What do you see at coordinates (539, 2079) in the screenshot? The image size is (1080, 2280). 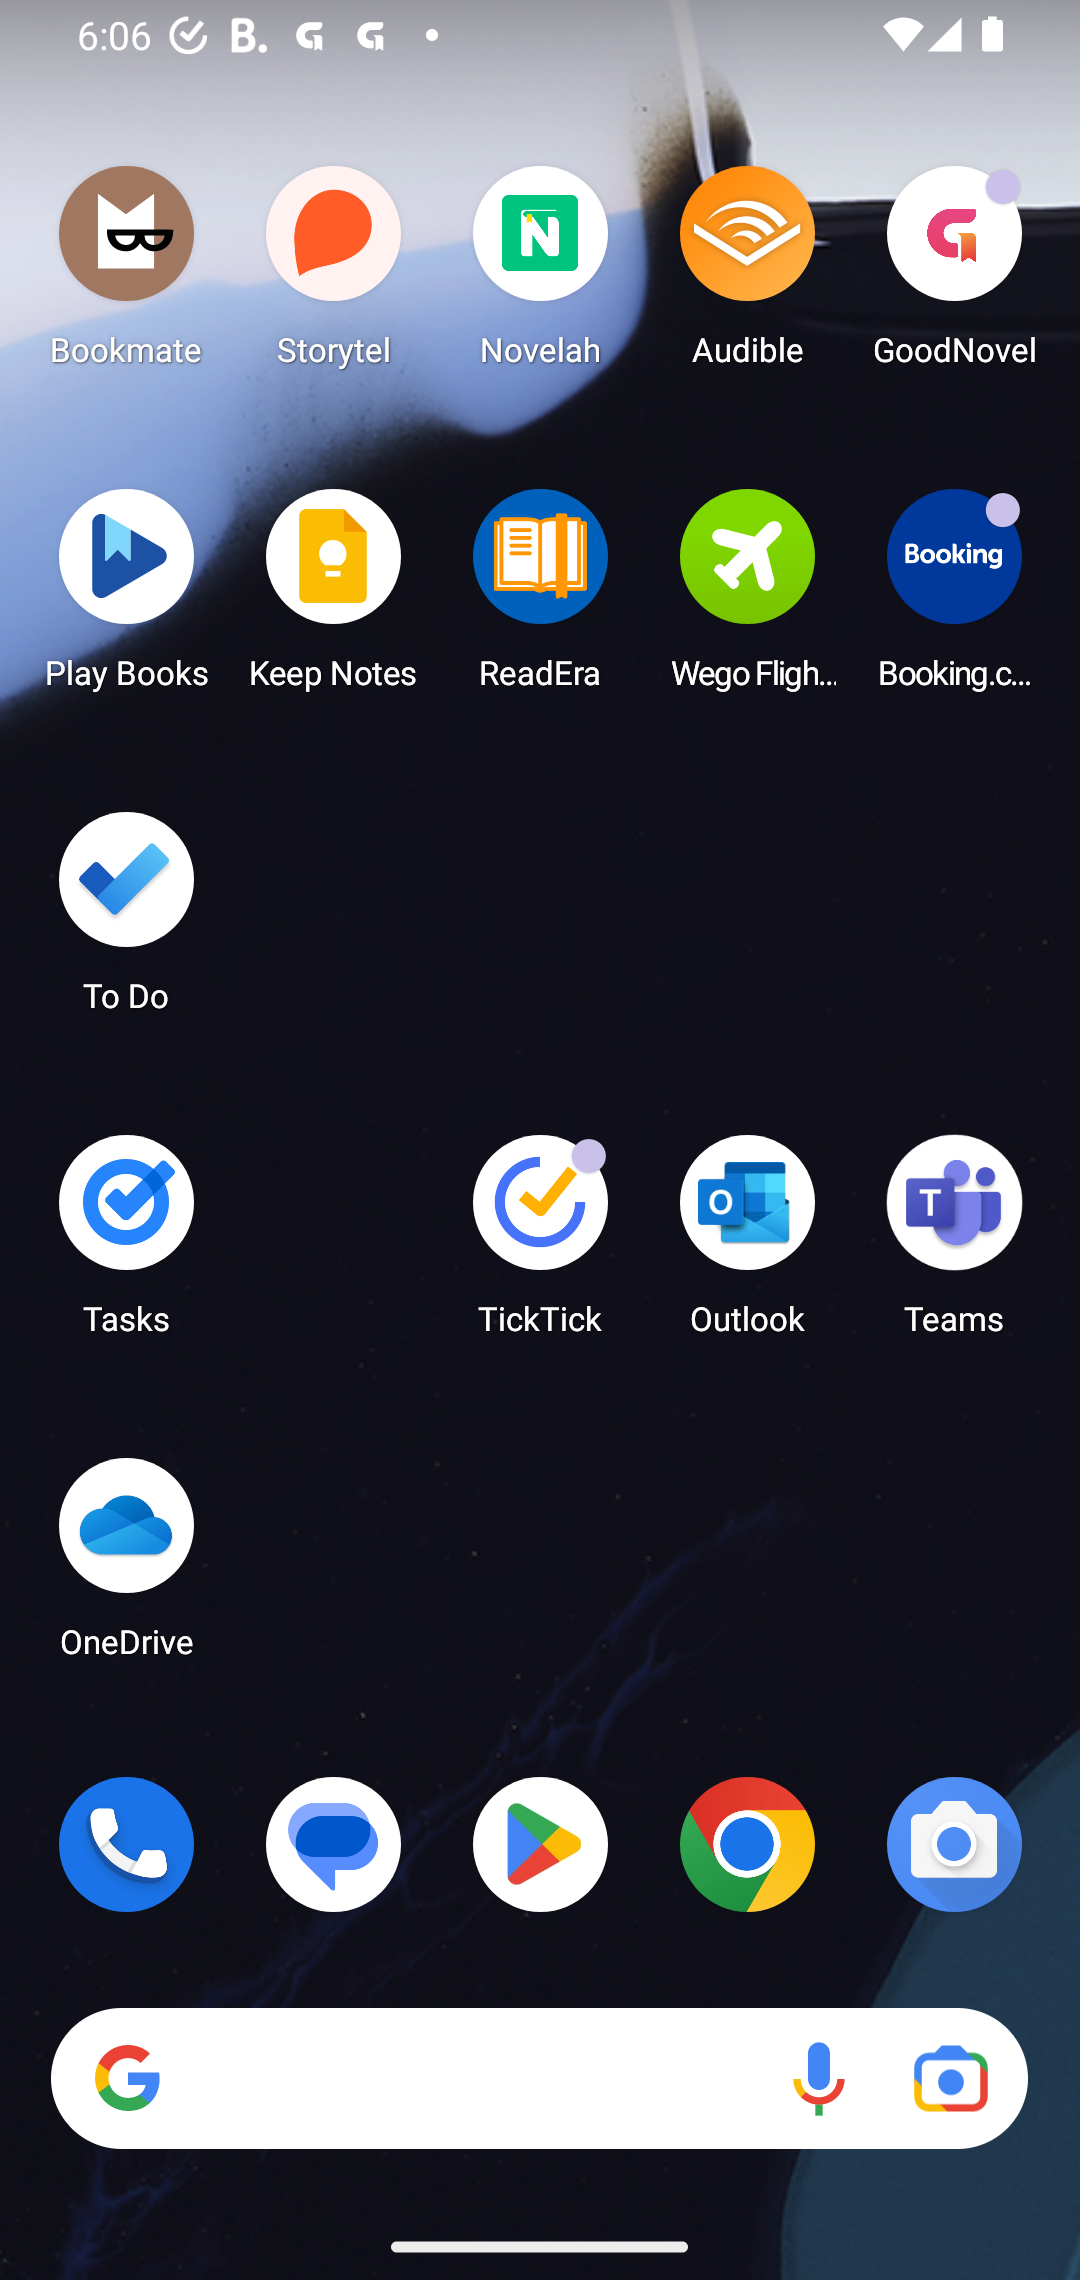 I see `Search Voice search Google Lens` at bounding box center [539, 2079].